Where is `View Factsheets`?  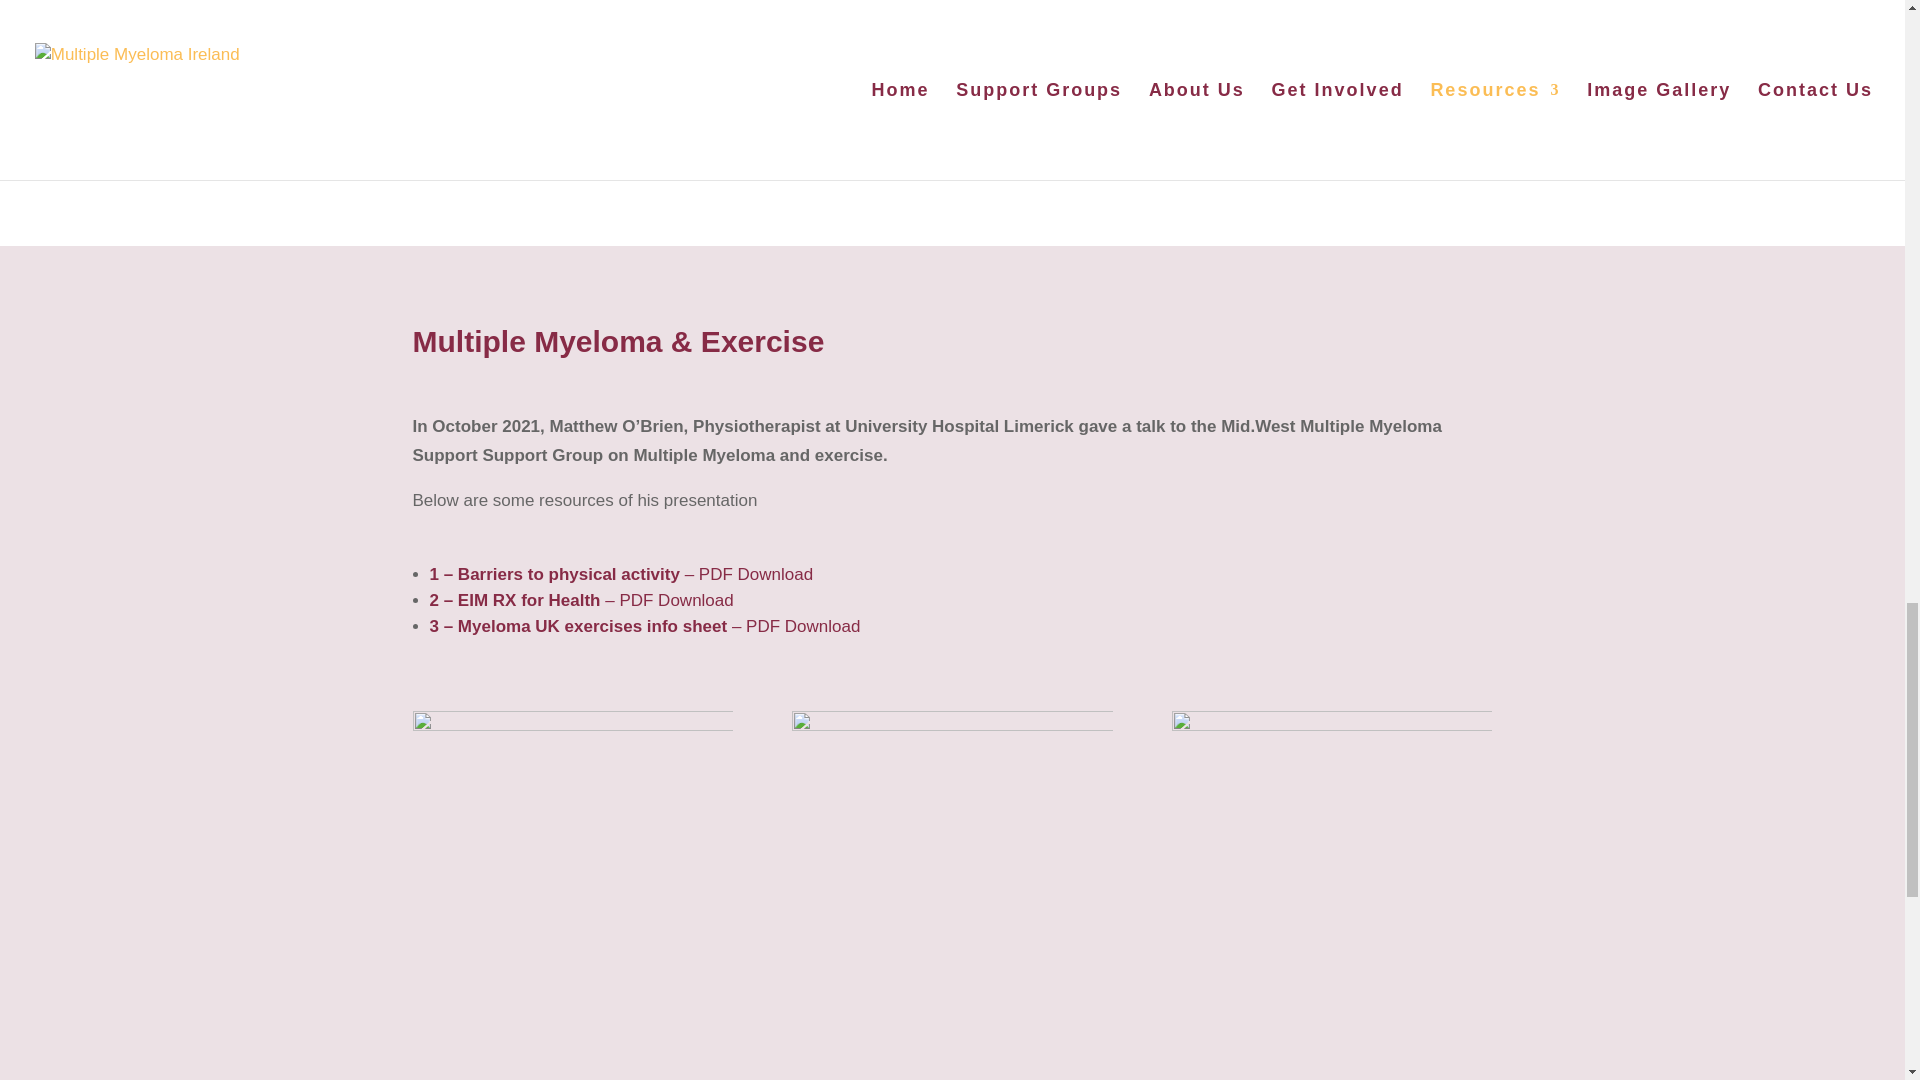 View Factsheets is located at coordinates (573, 100).